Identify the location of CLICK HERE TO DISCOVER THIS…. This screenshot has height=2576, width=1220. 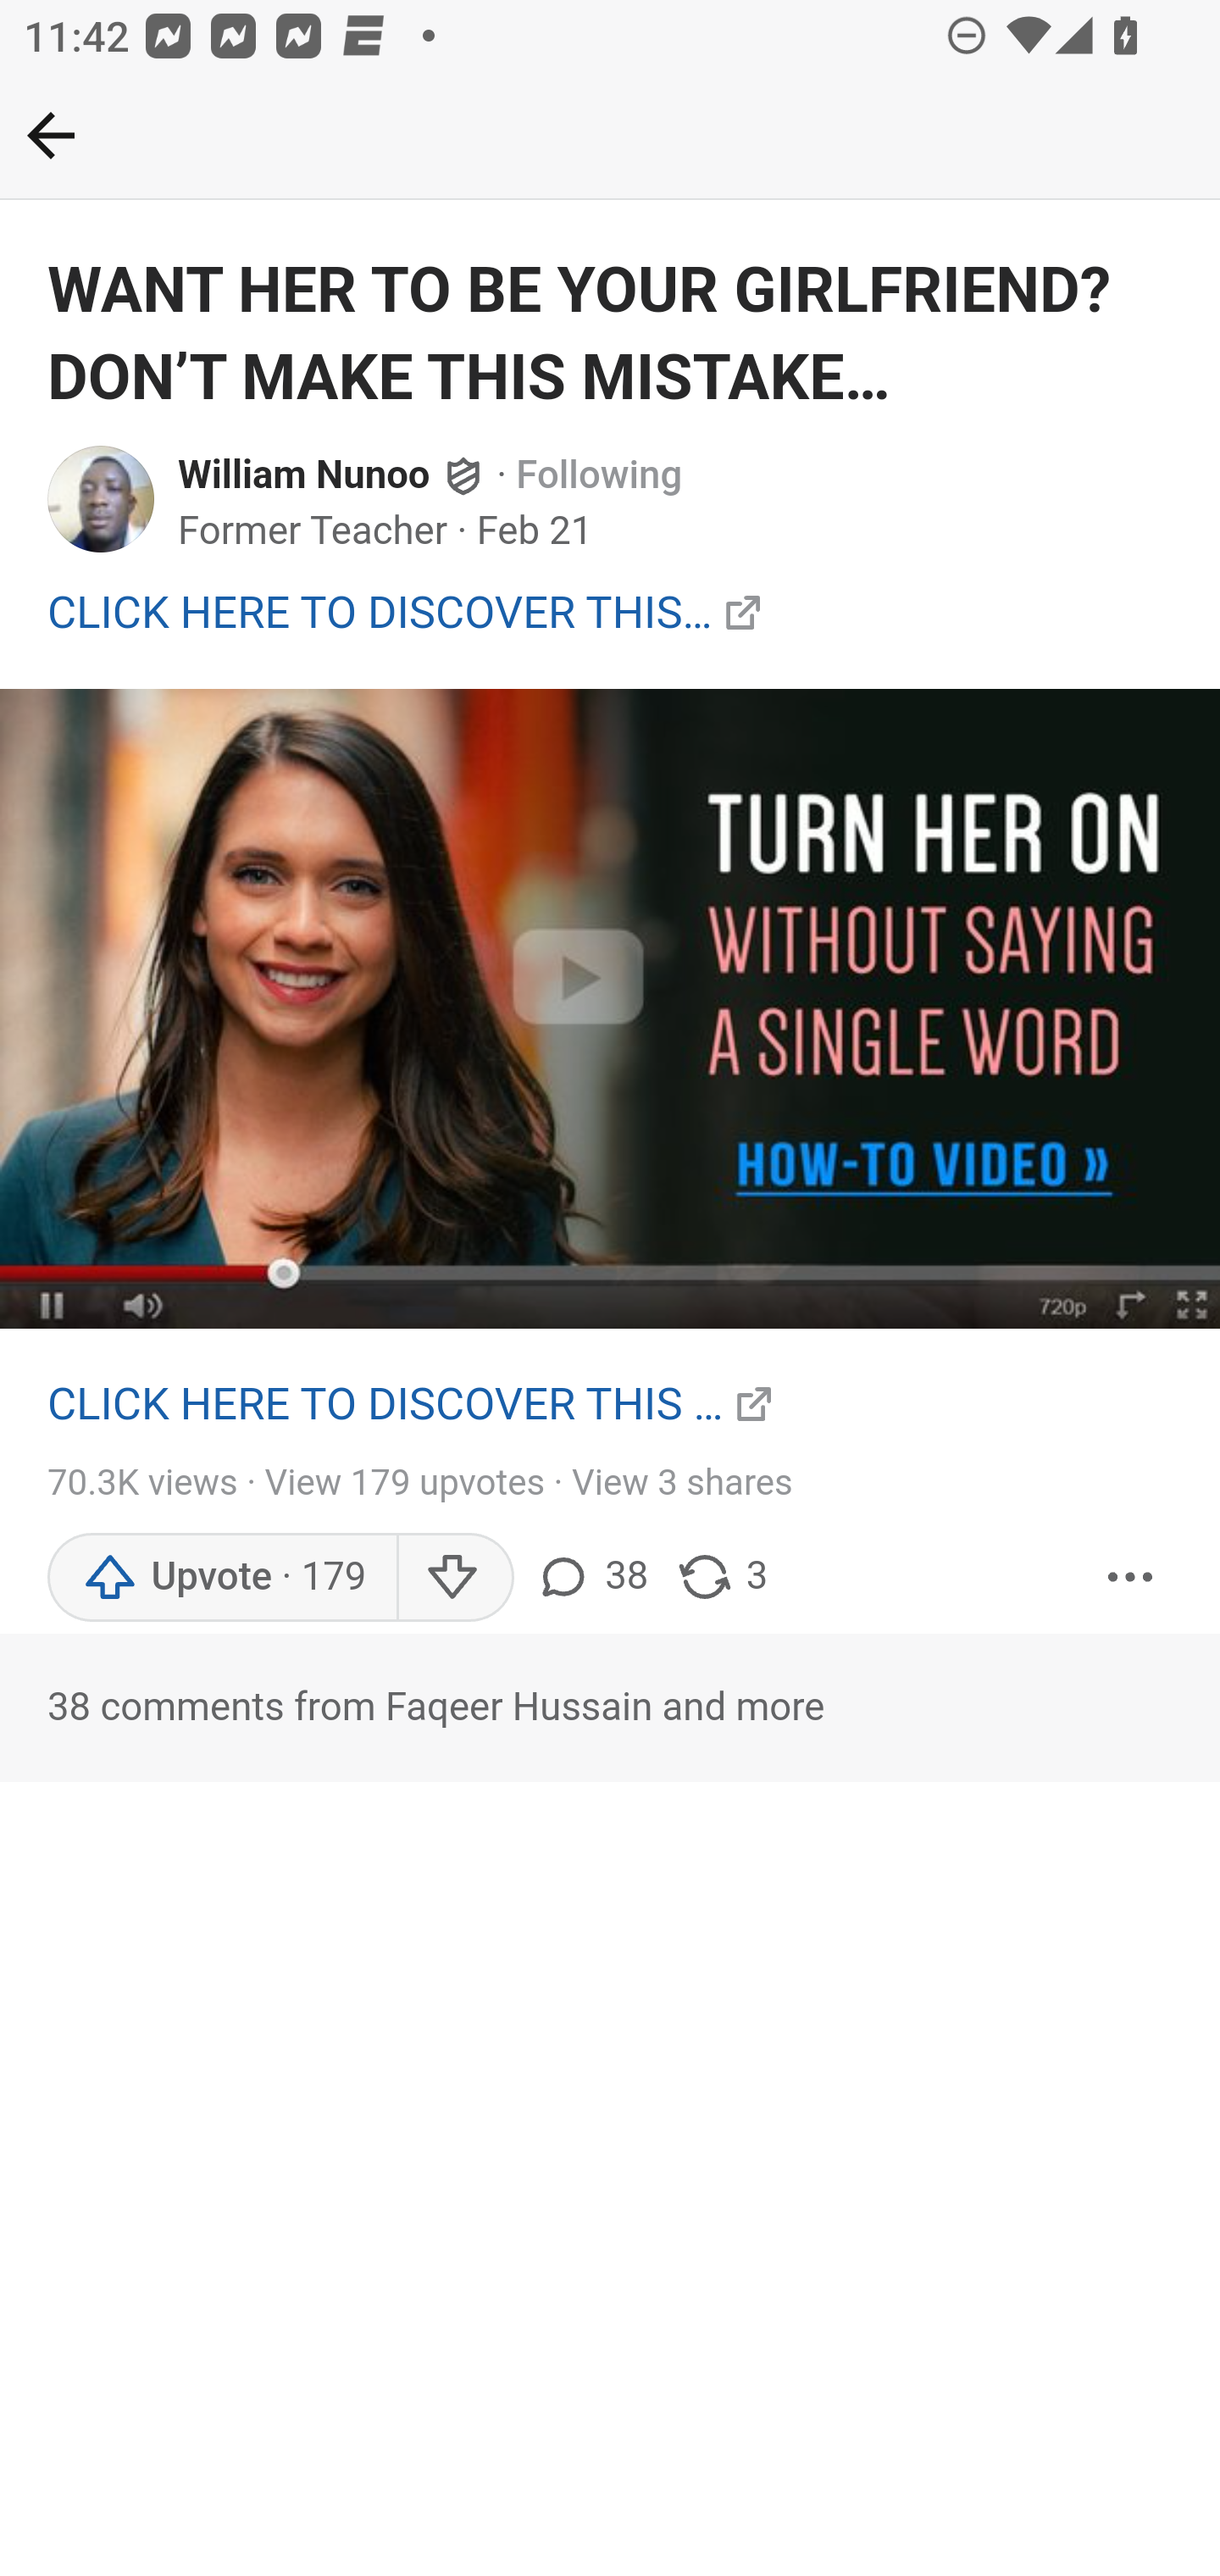
(380, 613).